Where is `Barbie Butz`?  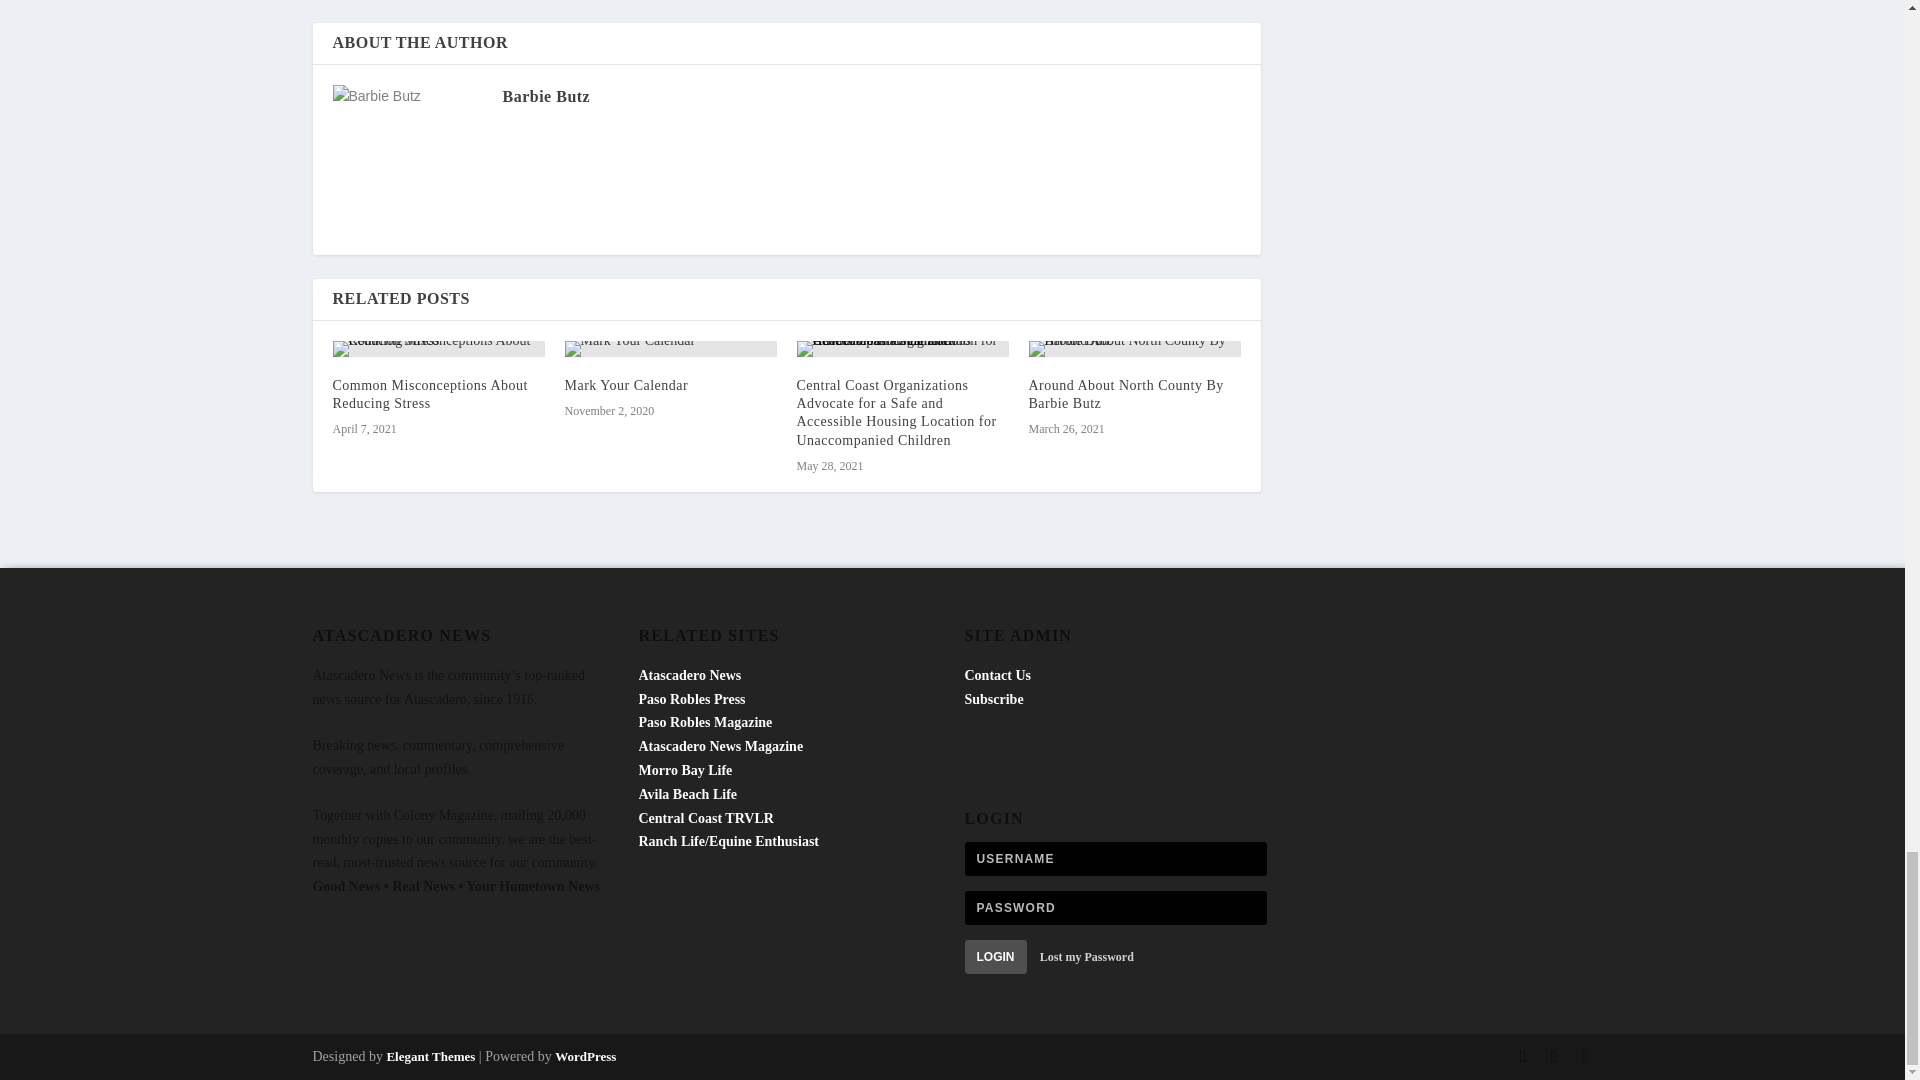
Barbie Butz is located at coordinates (545, 96).